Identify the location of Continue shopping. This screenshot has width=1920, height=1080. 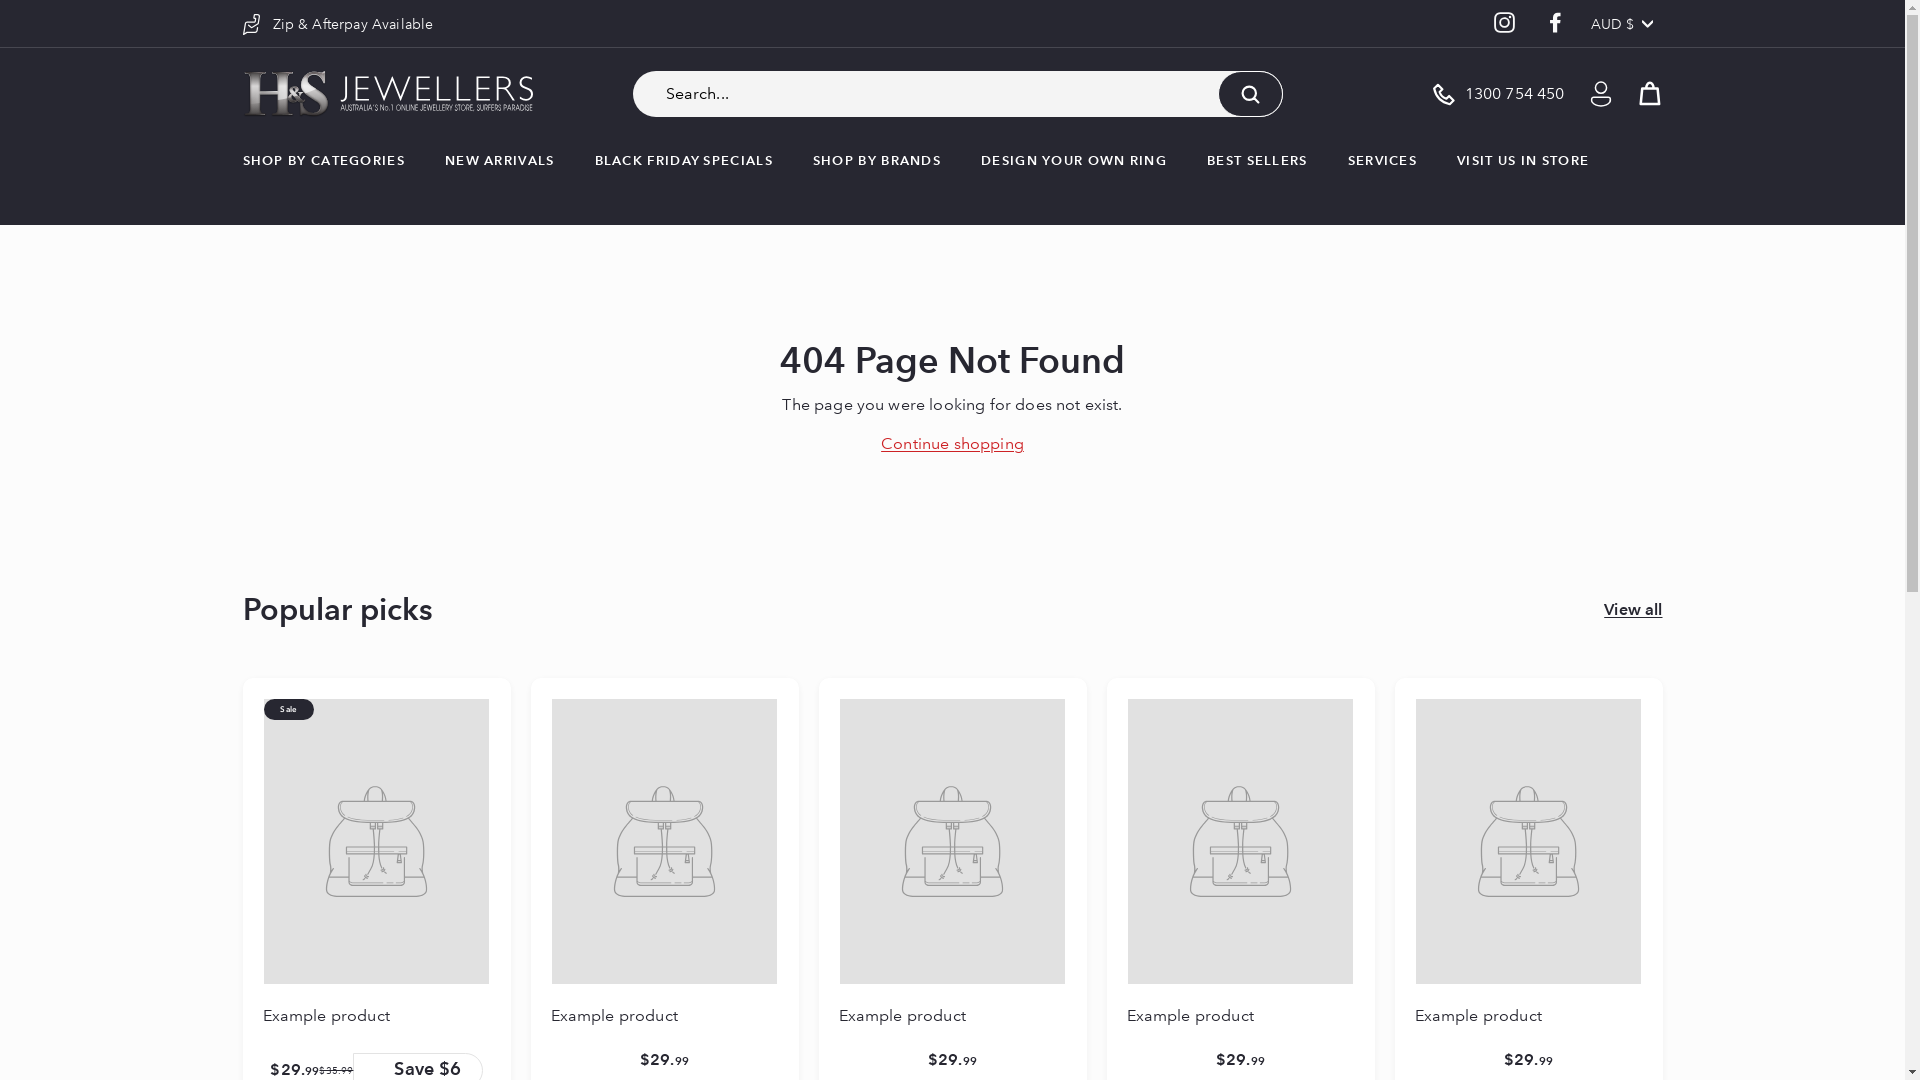
(952, 444).